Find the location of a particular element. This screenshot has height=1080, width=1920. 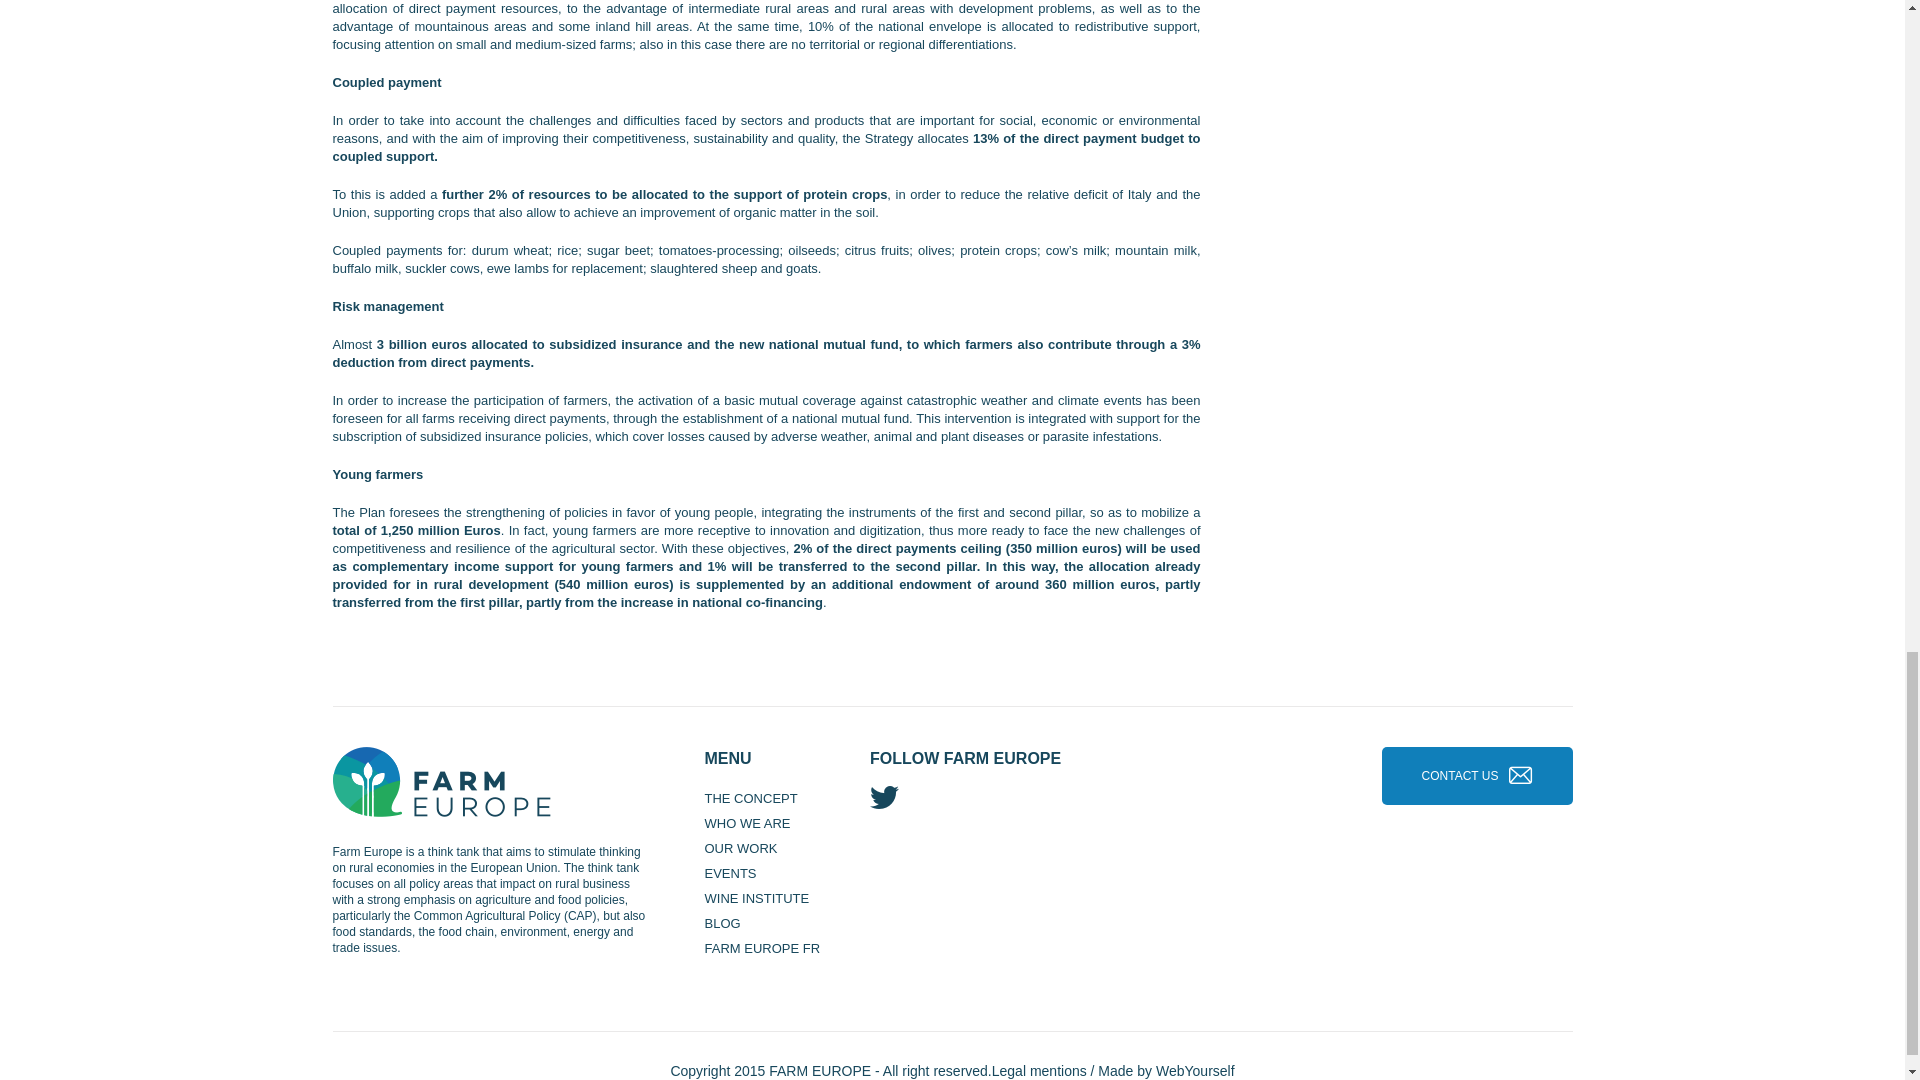

Legal mentions is located at coordinates (1039, 1070).